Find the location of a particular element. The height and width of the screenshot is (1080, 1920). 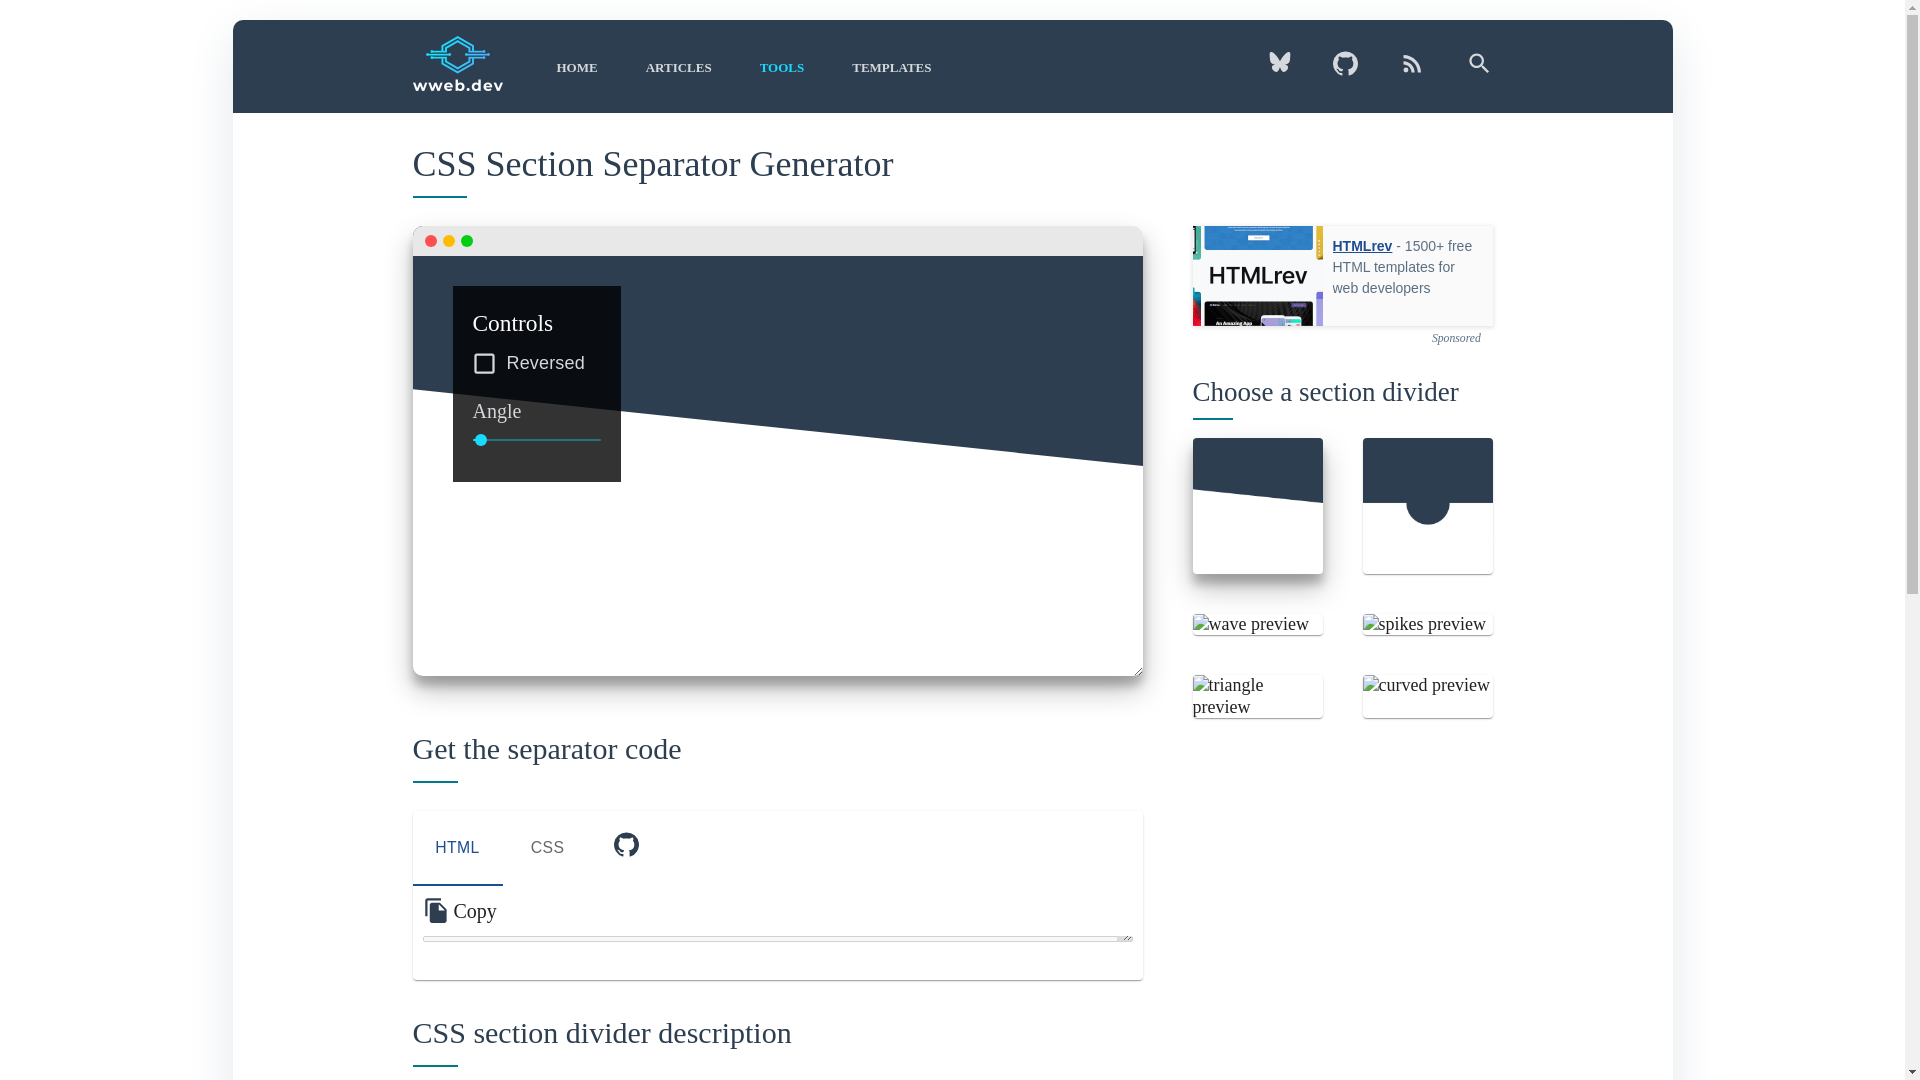

HOME is located at coordinates (1469, 71).